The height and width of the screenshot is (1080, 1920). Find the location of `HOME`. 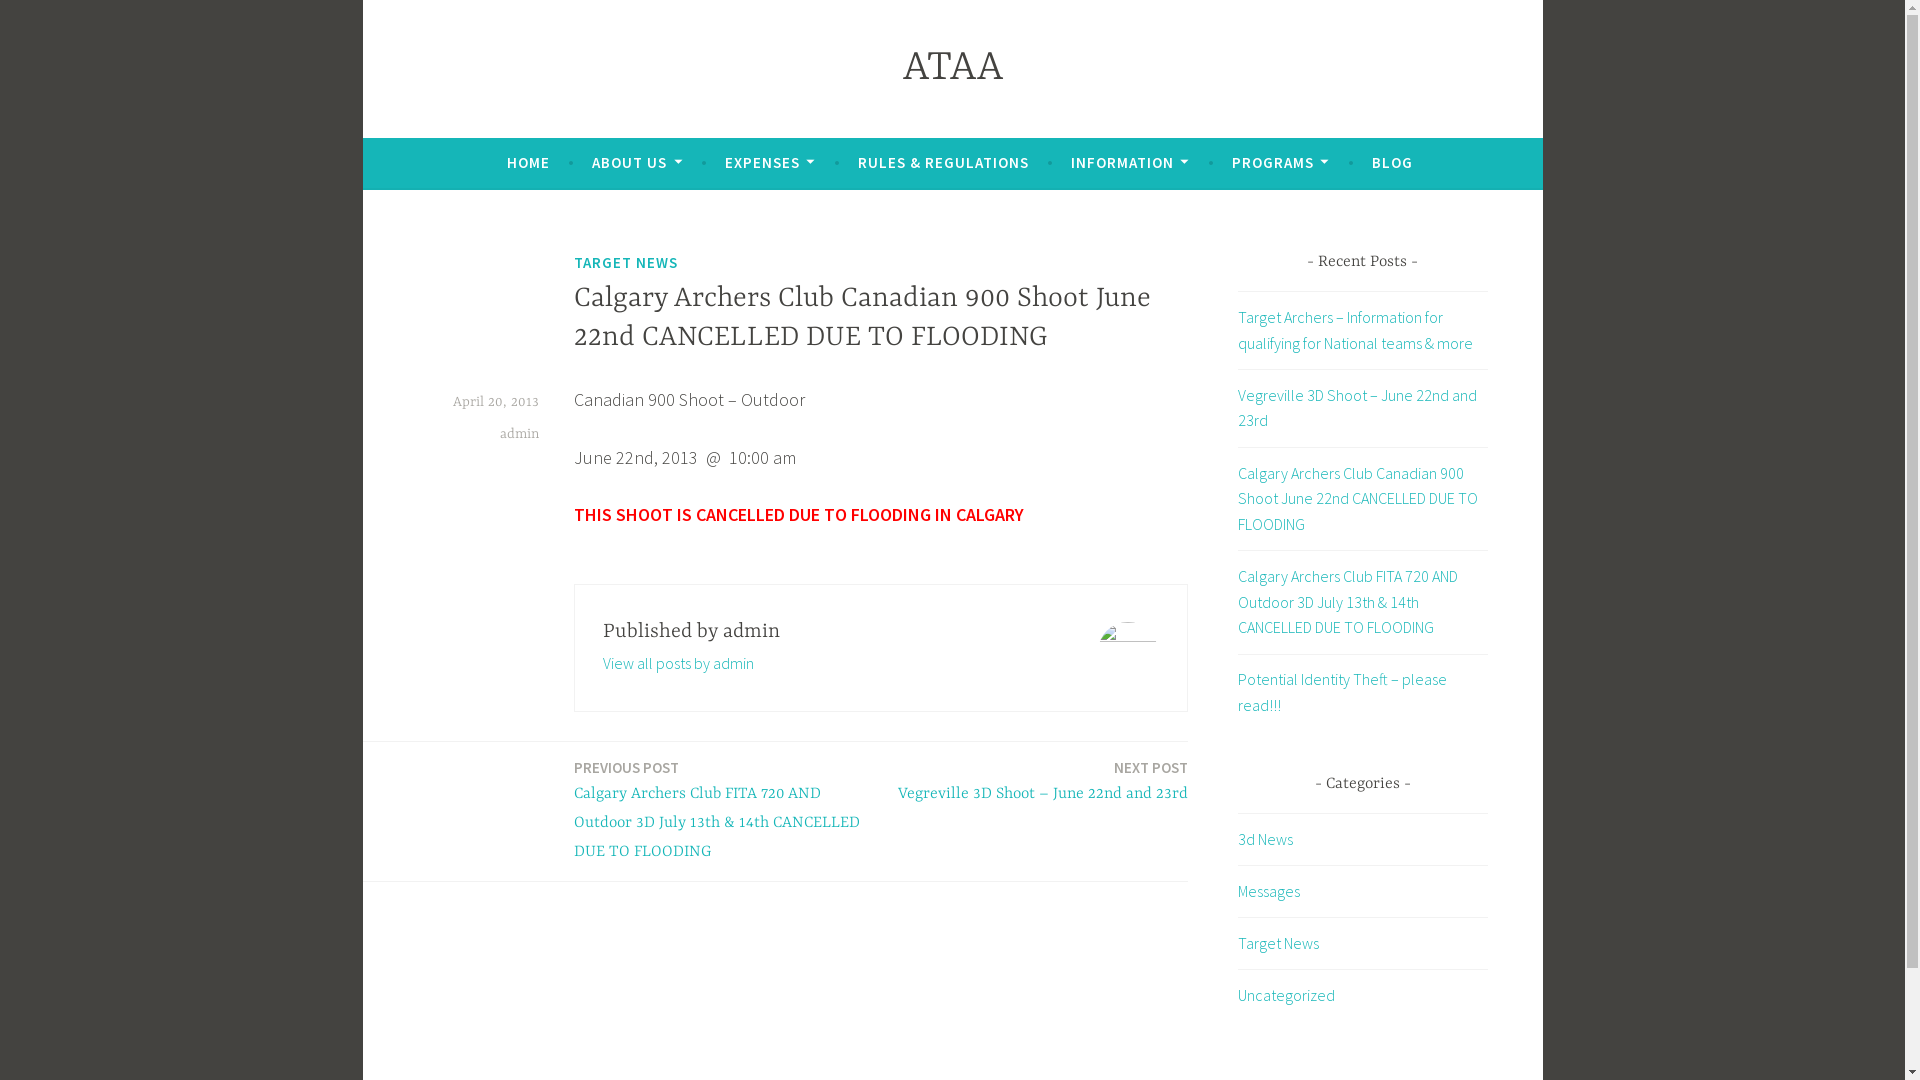

HOME is located at coordinates (528, 163).